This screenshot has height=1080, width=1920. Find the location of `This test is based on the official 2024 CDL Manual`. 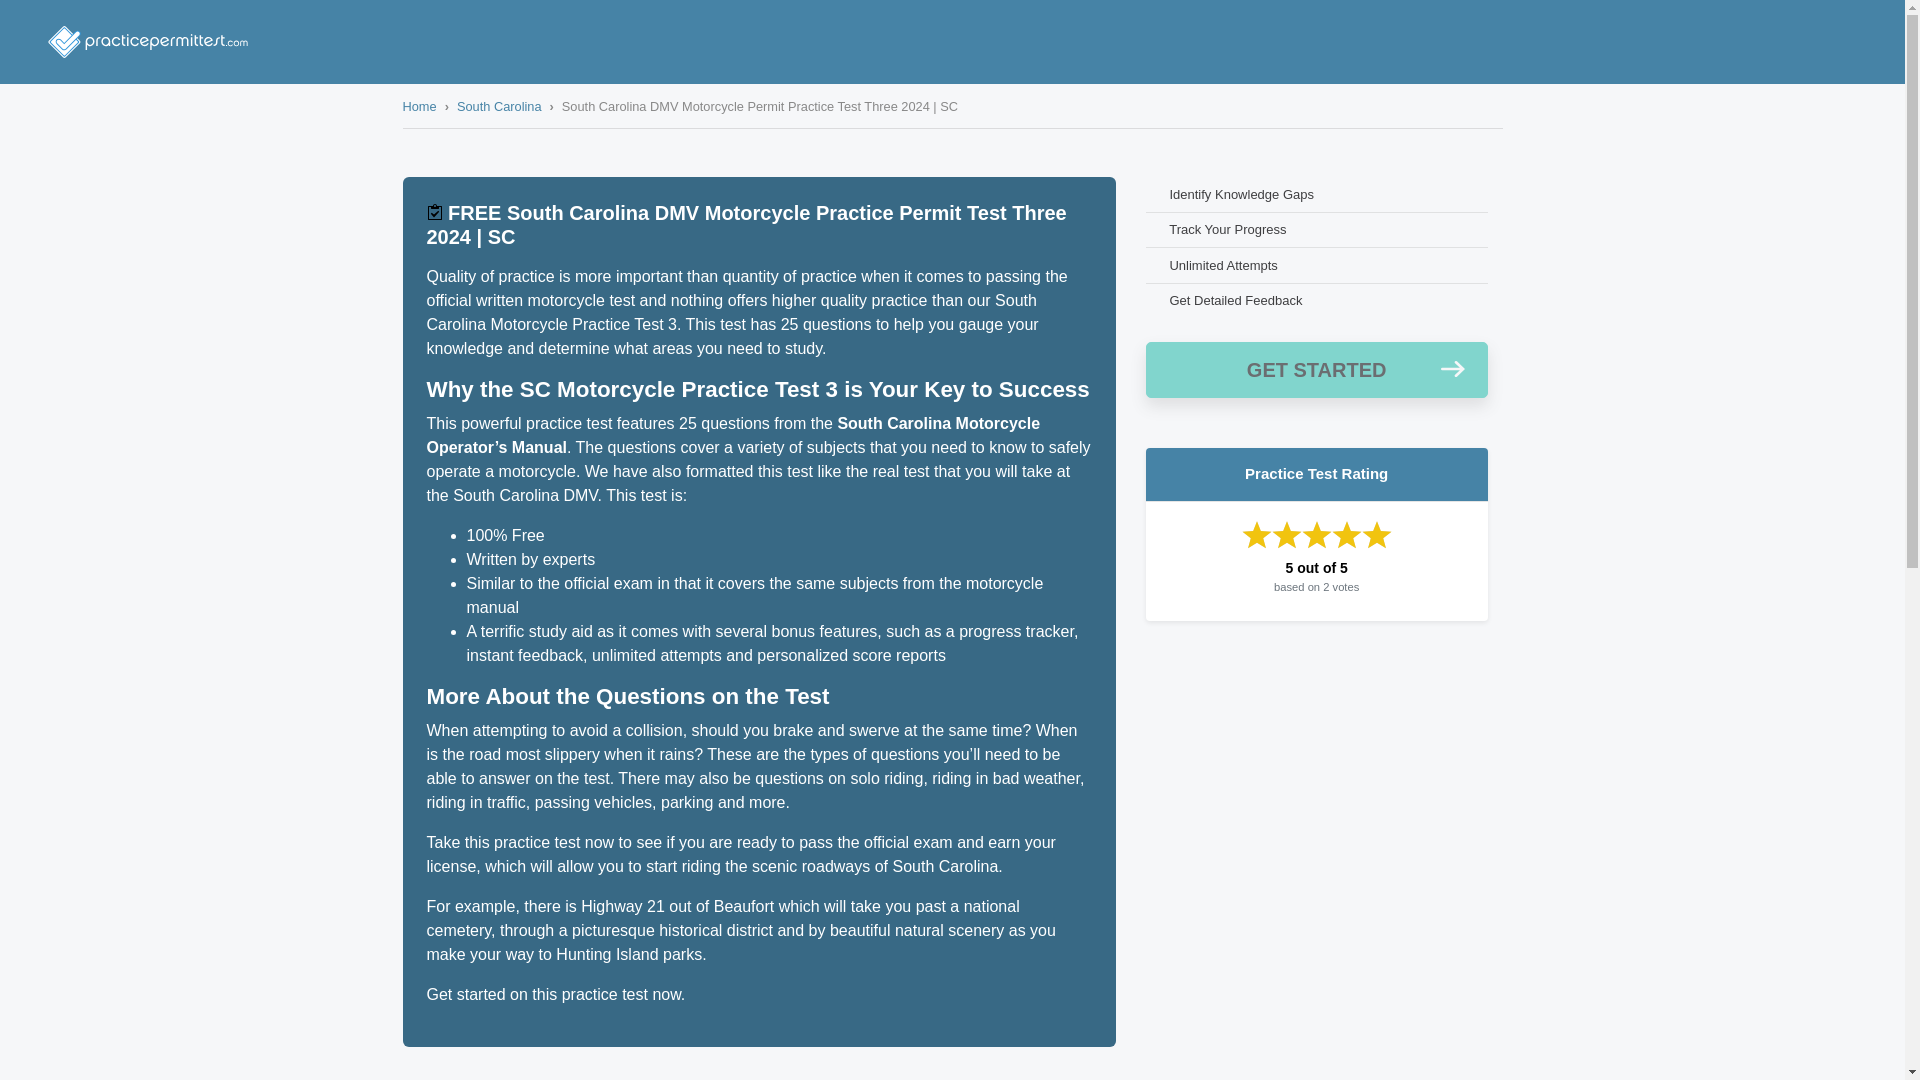

This test is based on the official 2024 CDL Manual is located at coordinates (434, 212).